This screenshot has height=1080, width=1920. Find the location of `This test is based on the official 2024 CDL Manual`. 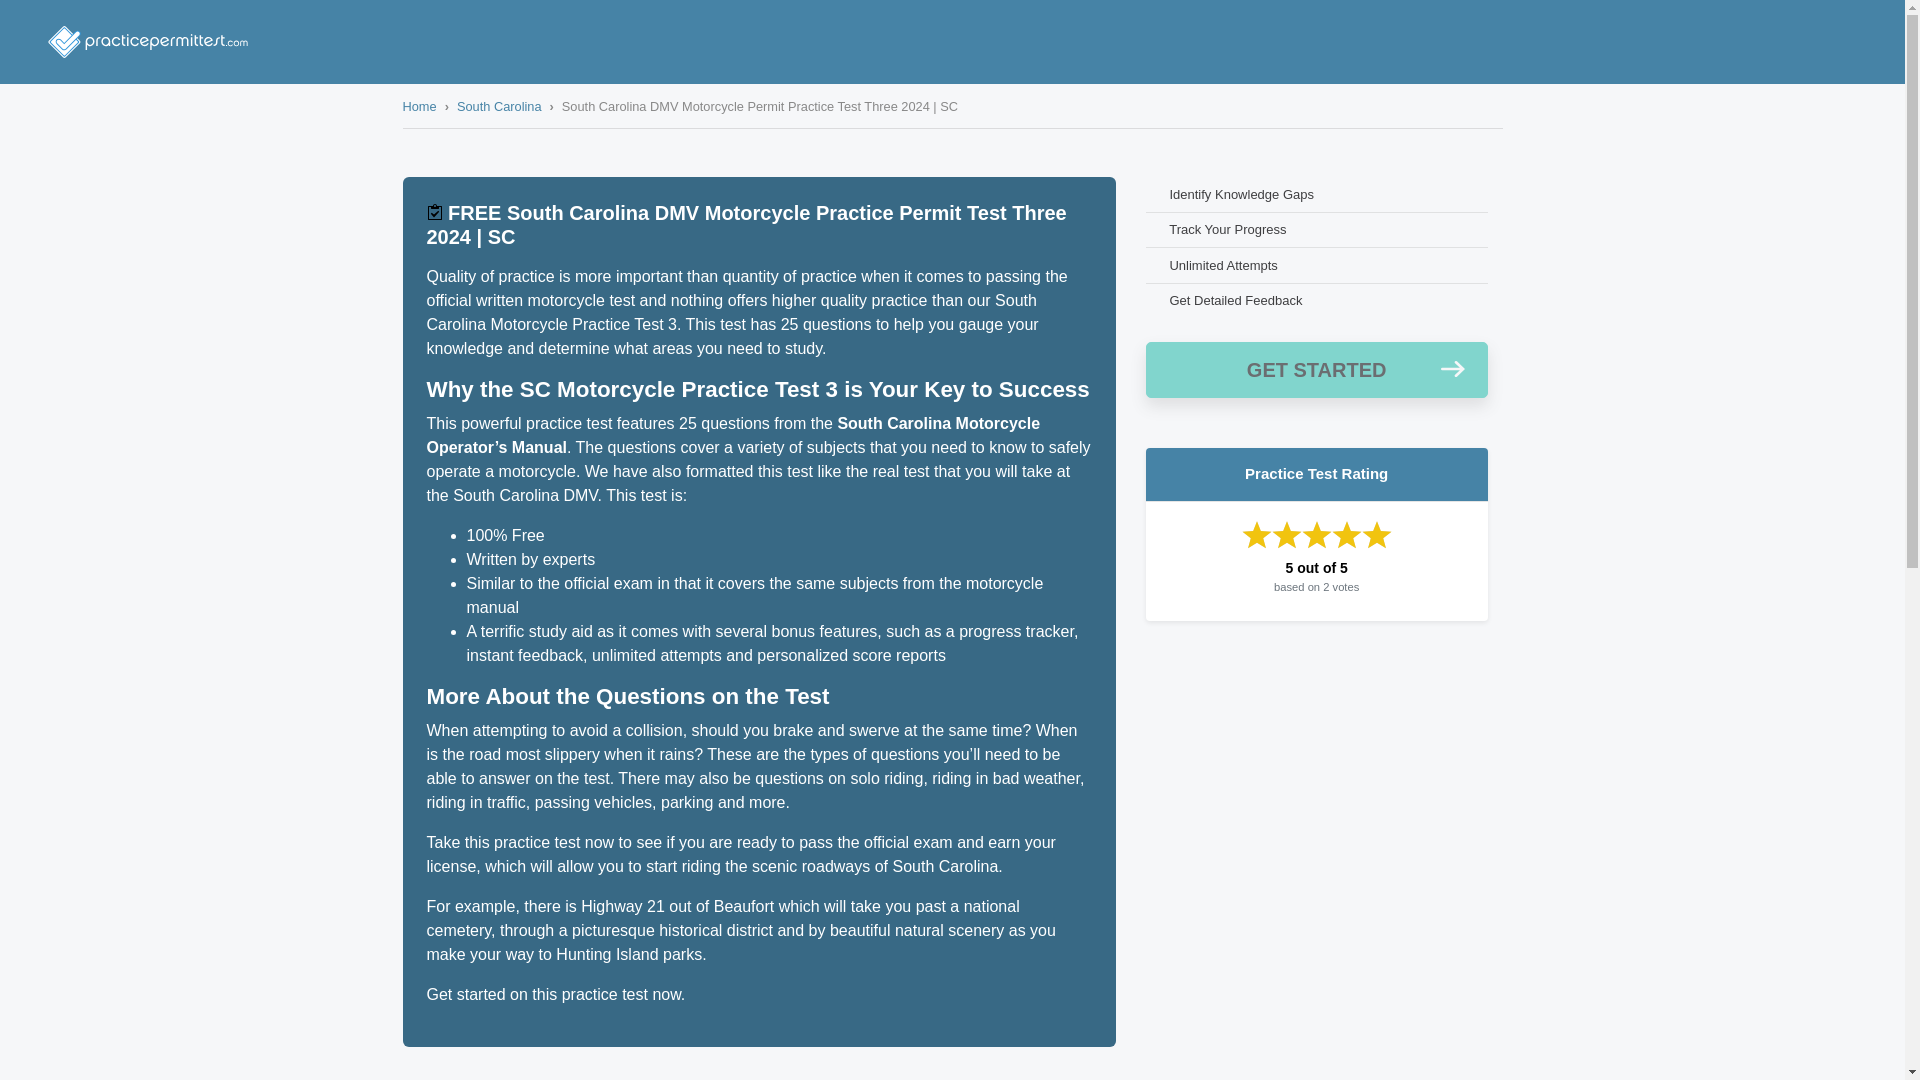

This test is based on the official 2024 CDL Manual is located at coordinates (434, 212).